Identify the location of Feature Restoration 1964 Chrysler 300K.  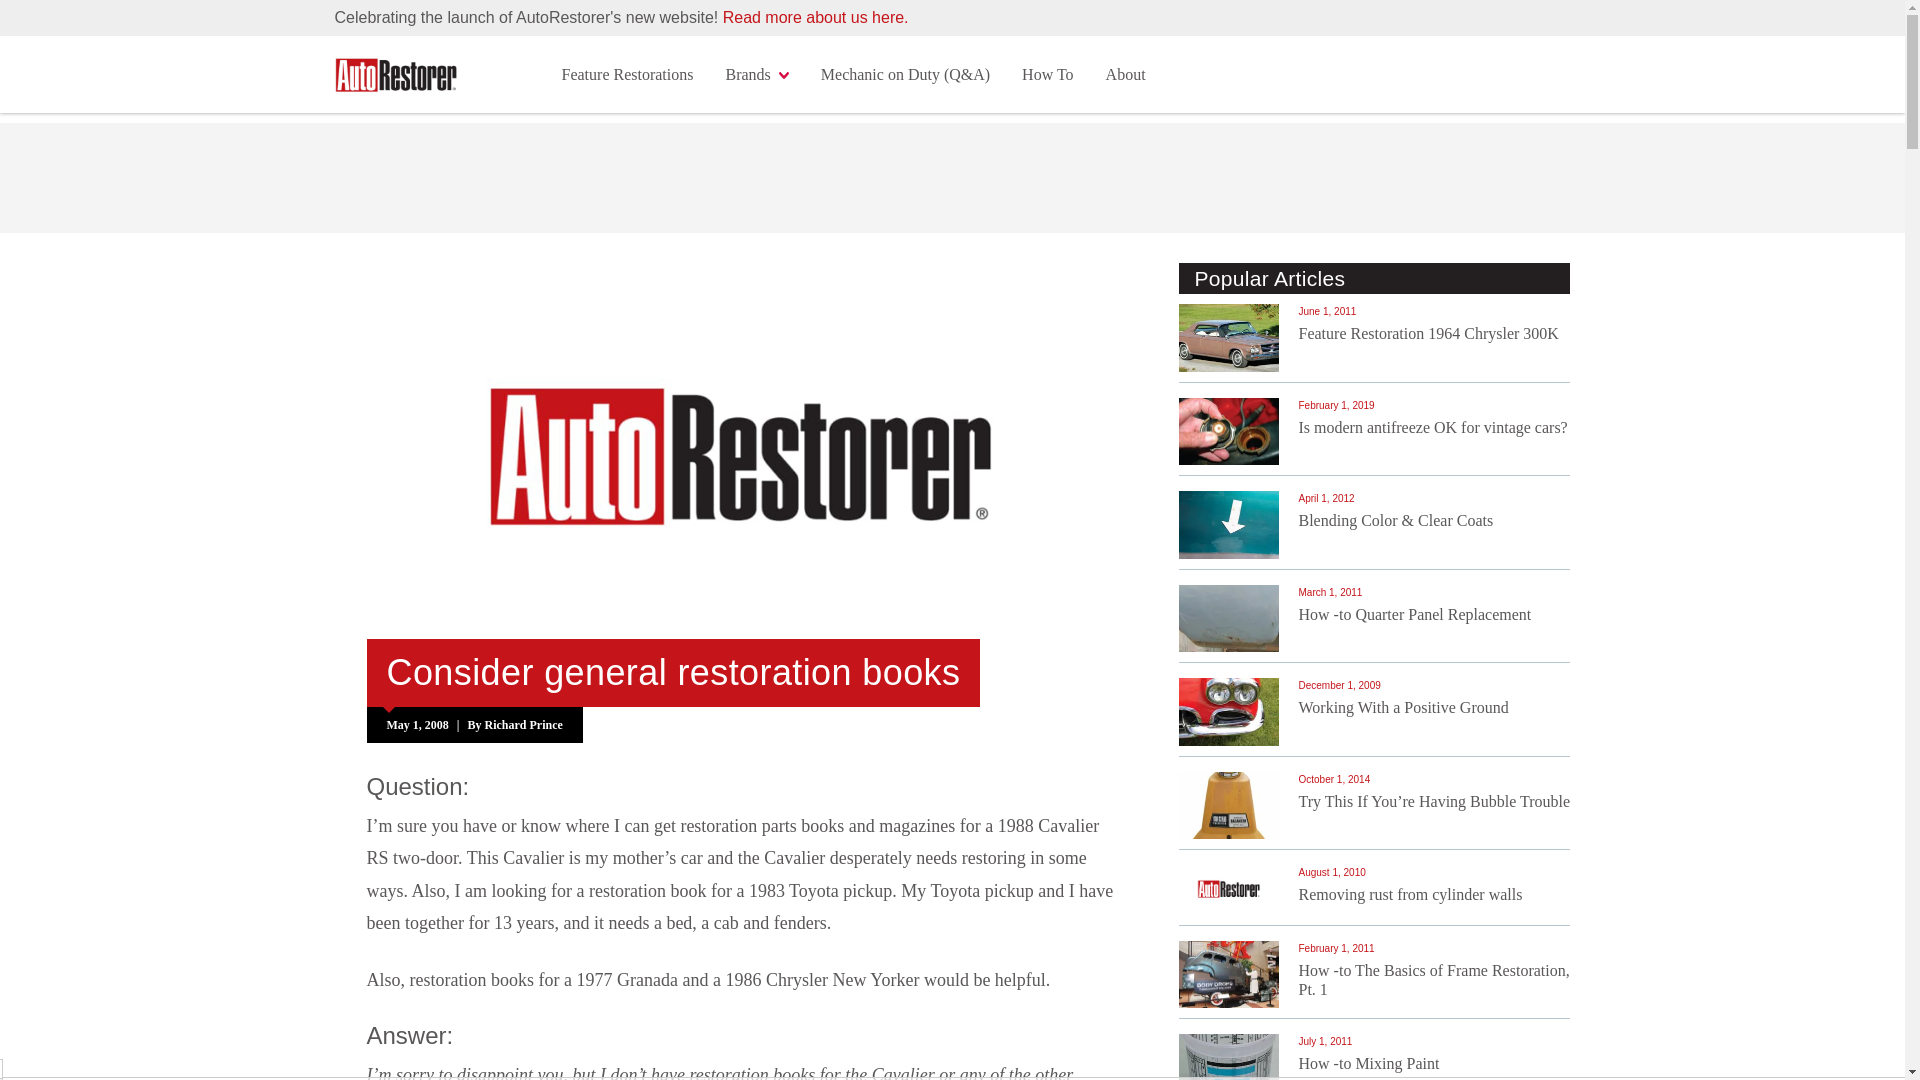
(1427, 334).